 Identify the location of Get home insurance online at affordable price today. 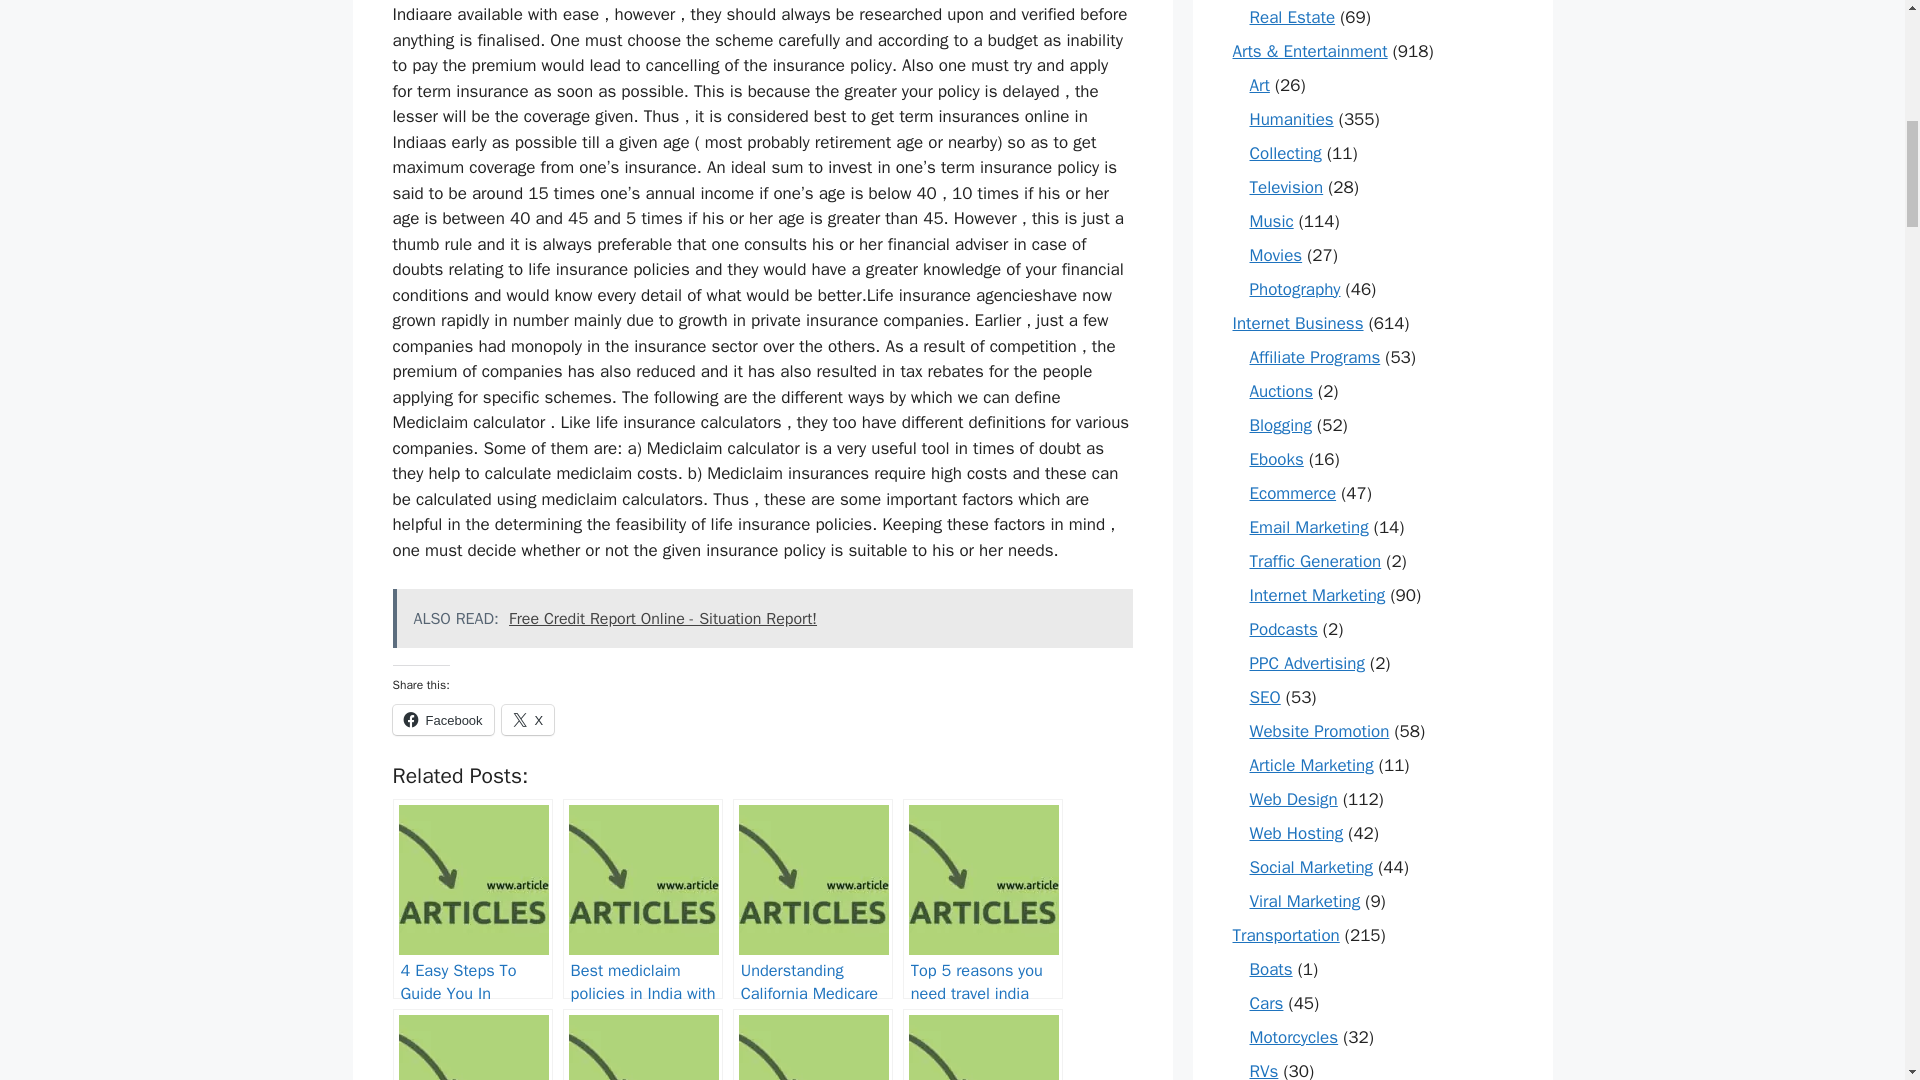
(472, 1044).